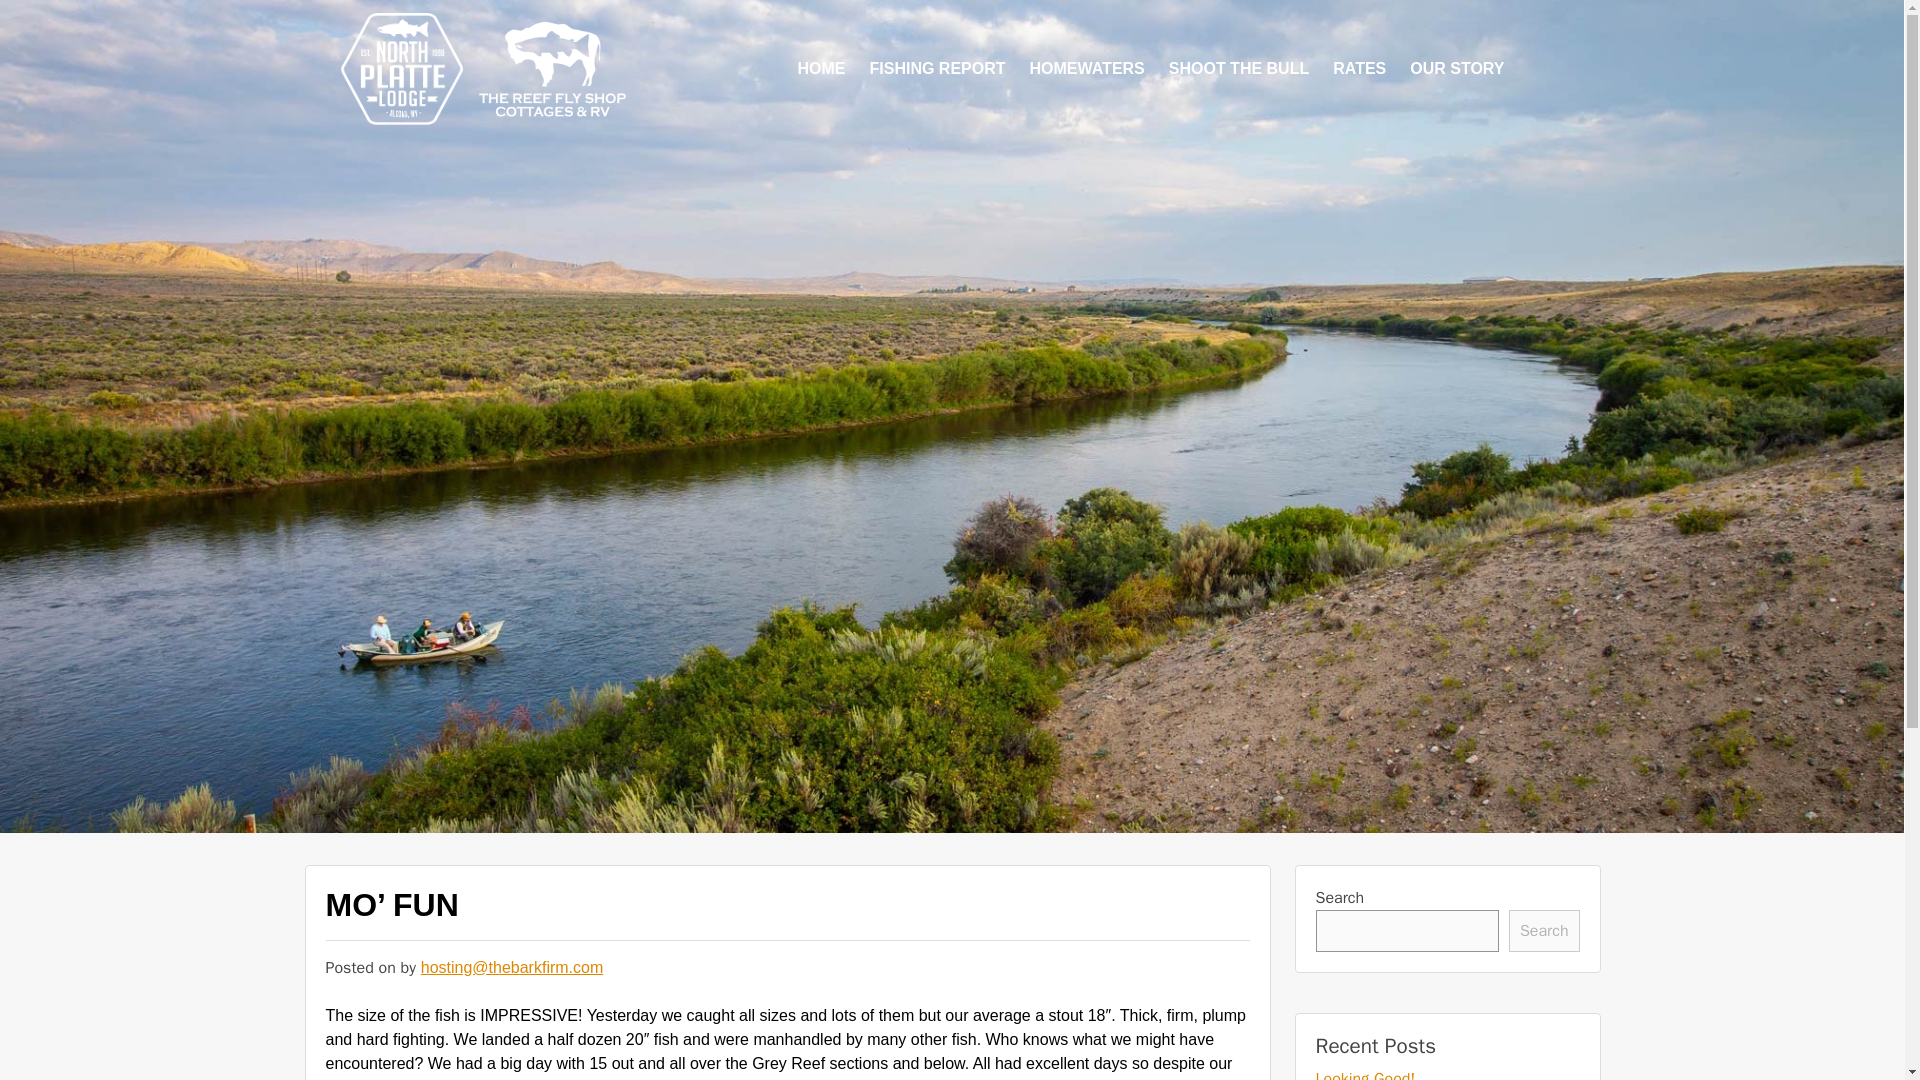  I want to click on Looking Good!, so click(1366, 1074).